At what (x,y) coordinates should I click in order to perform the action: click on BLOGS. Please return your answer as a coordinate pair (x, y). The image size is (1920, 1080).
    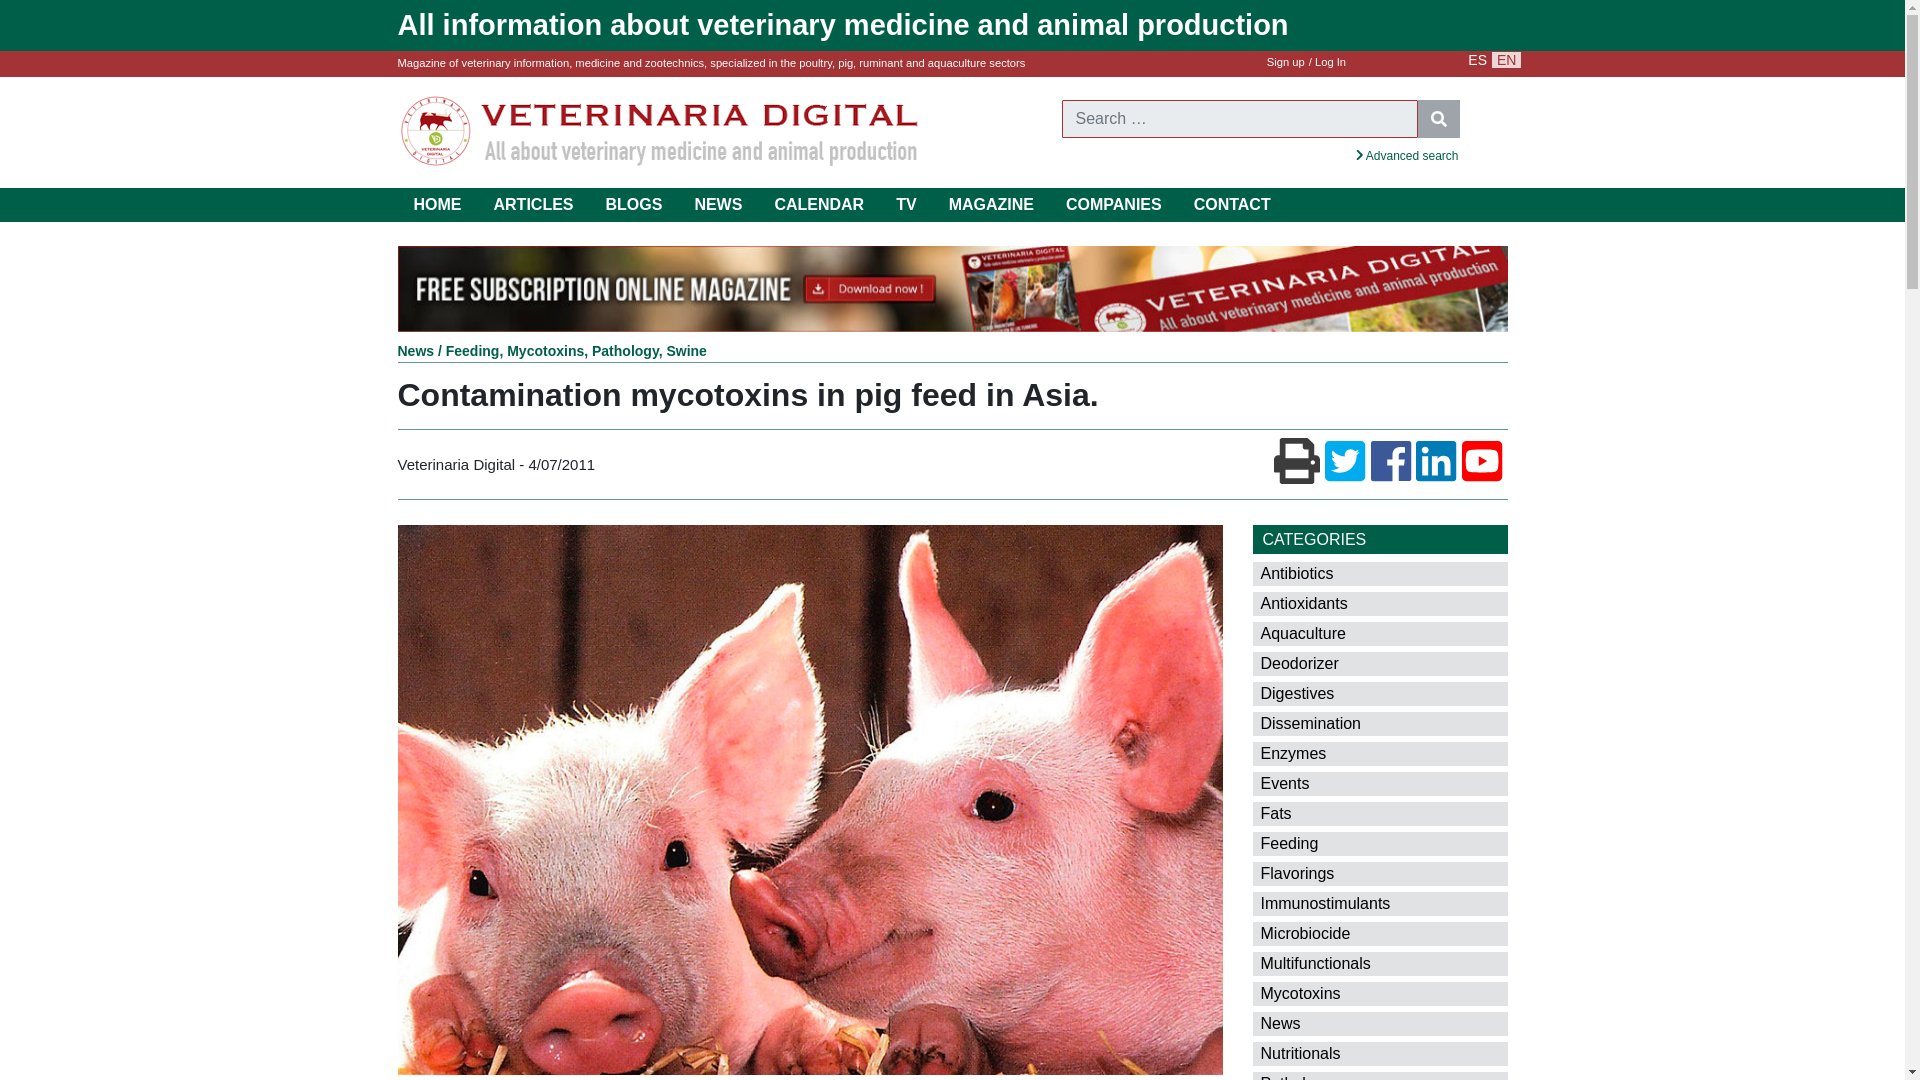
    Looking at the image, I should click on (634, 204).